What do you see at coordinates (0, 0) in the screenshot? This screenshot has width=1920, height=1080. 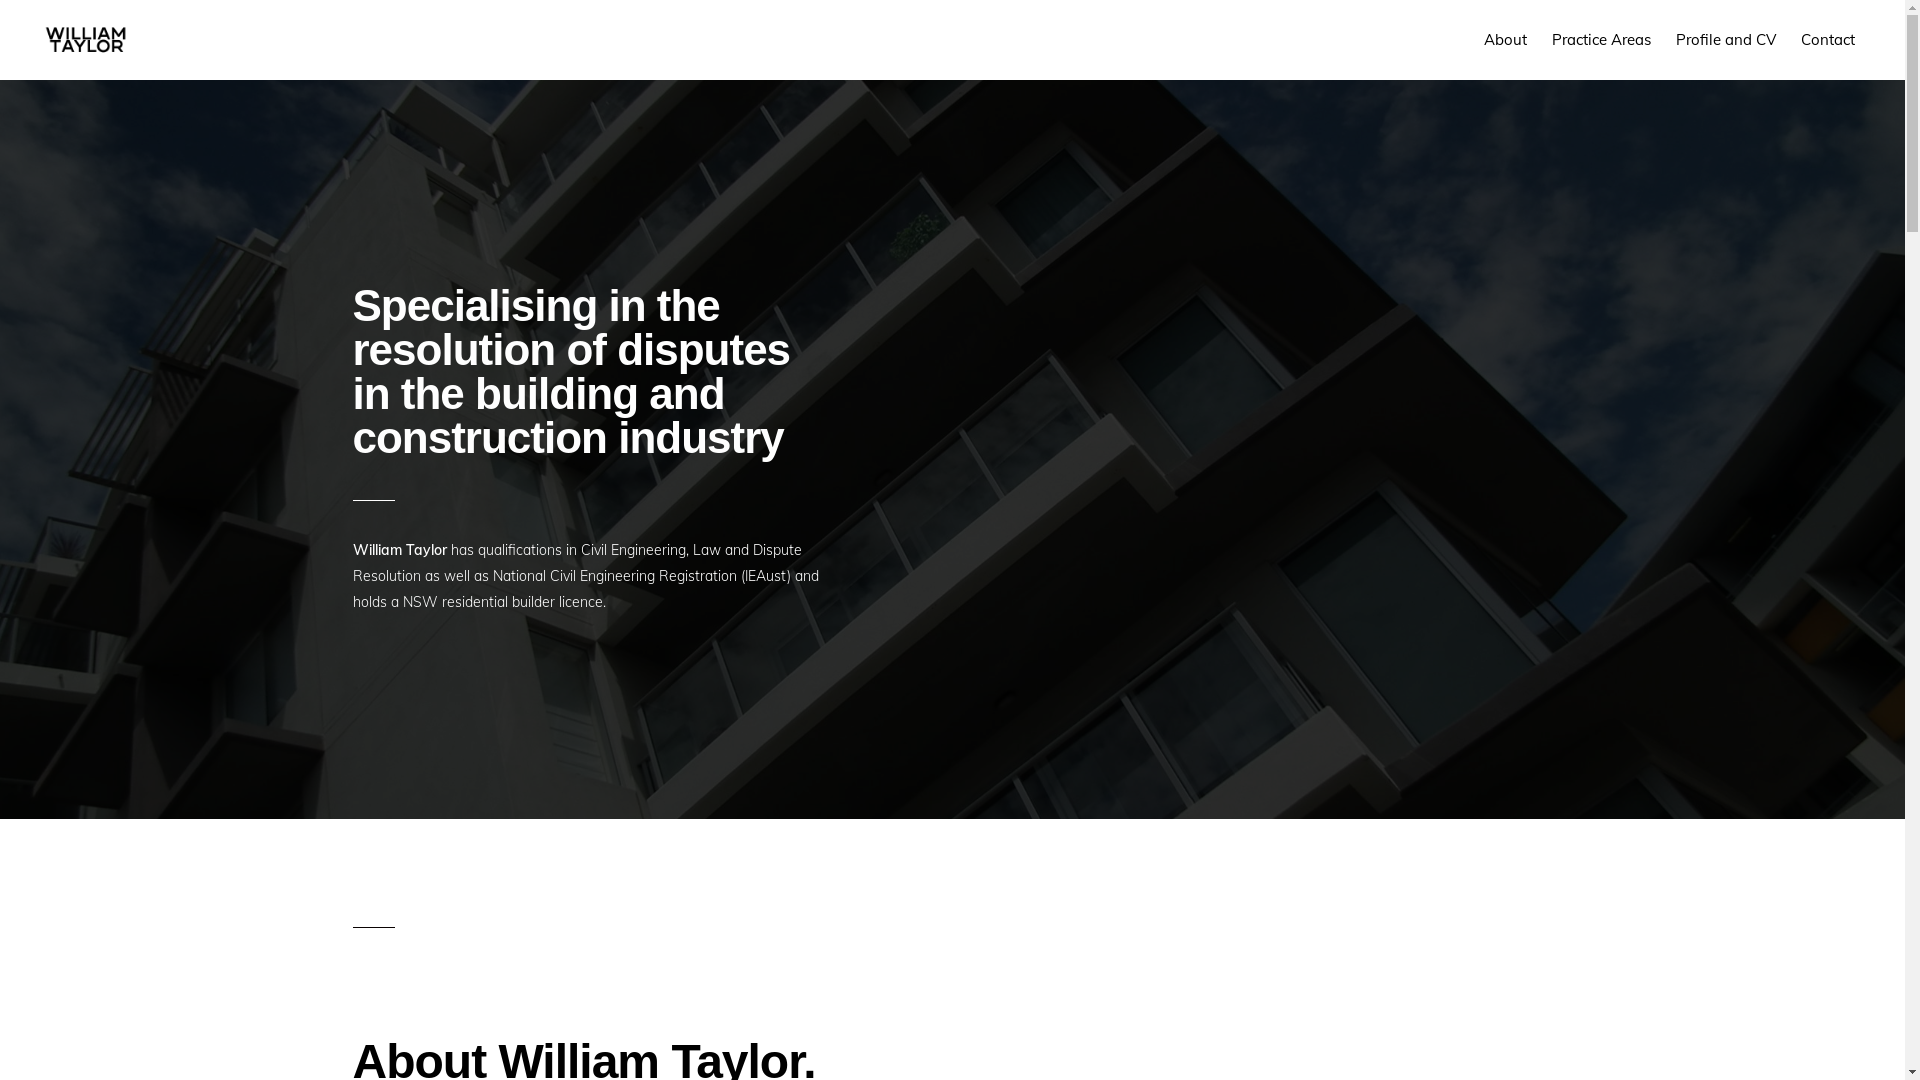 I see `Skip to primary navigation` at bounding box center [0, 0].